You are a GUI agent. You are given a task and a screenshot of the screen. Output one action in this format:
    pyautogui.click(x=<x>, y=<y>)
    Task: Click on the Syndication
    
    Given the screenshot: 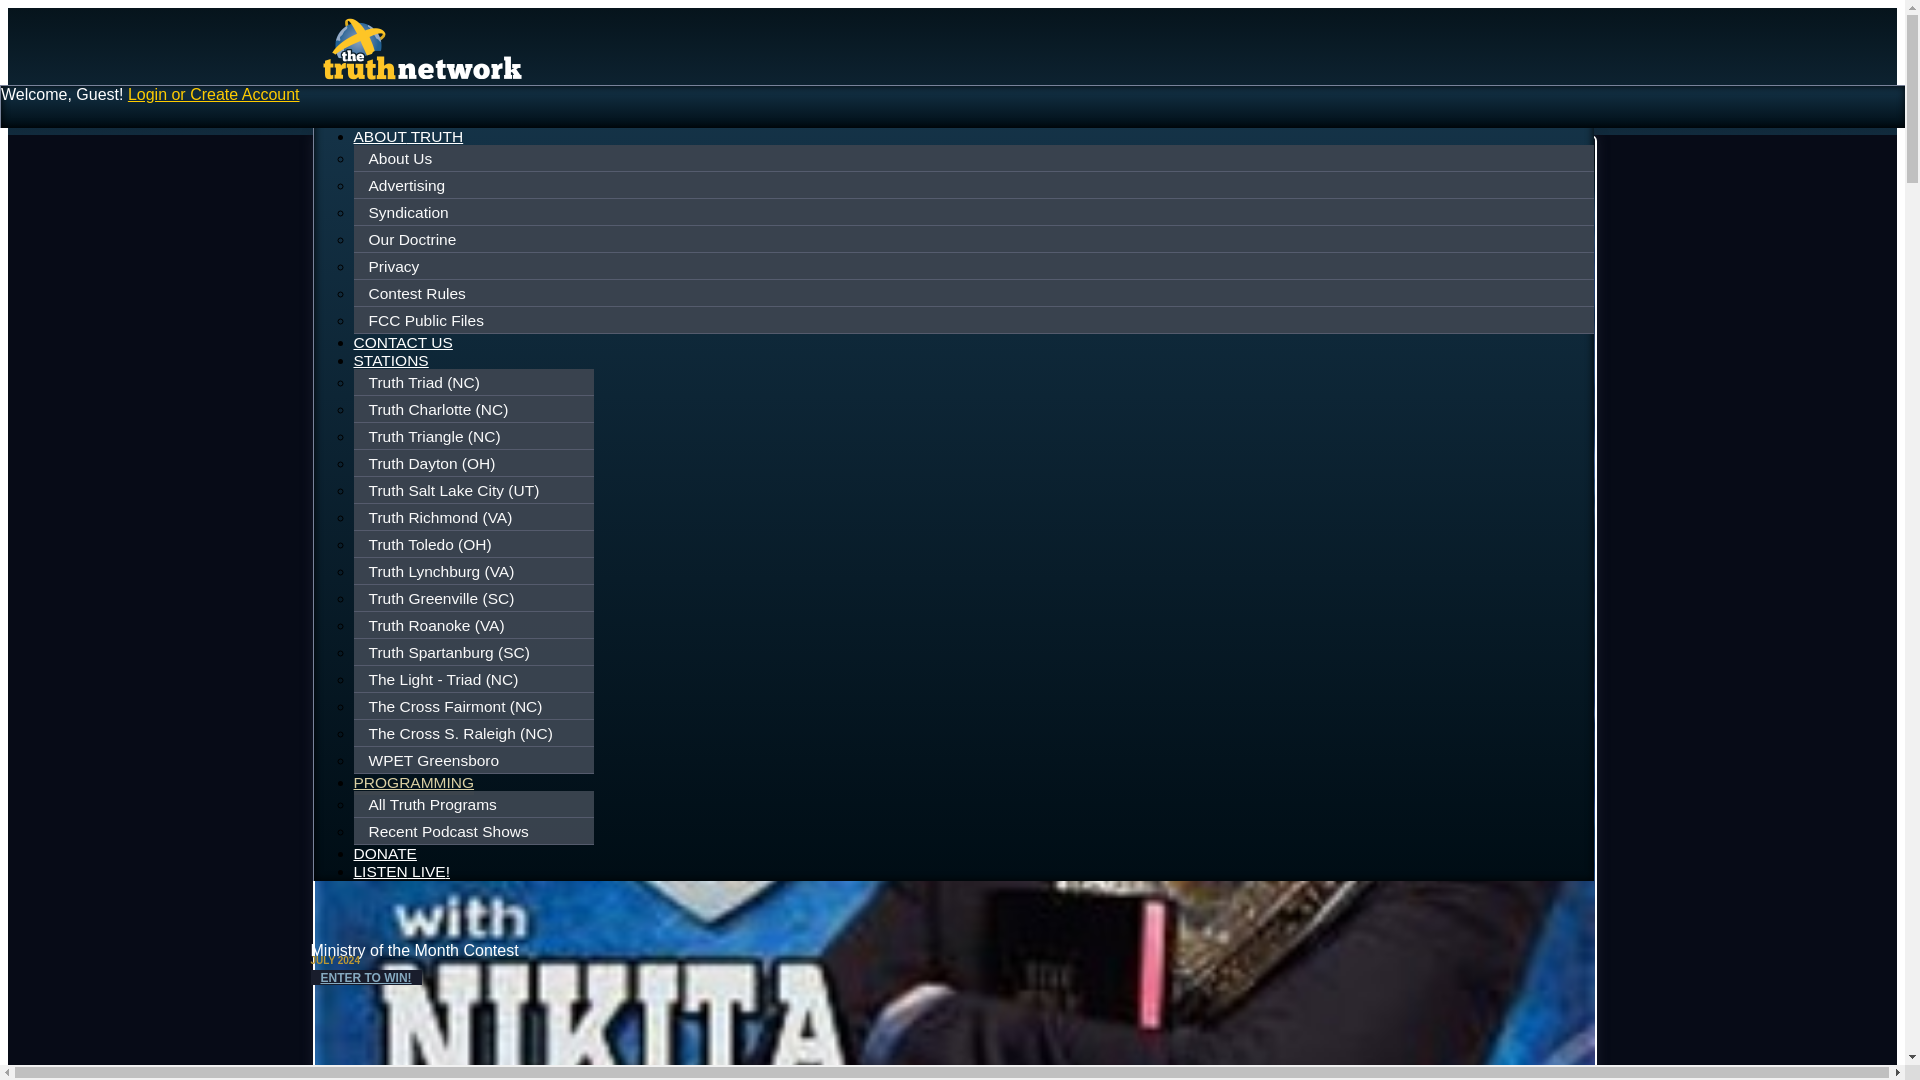 What is the action you would take?
    pyautogui.click(x=975, y=213)
    